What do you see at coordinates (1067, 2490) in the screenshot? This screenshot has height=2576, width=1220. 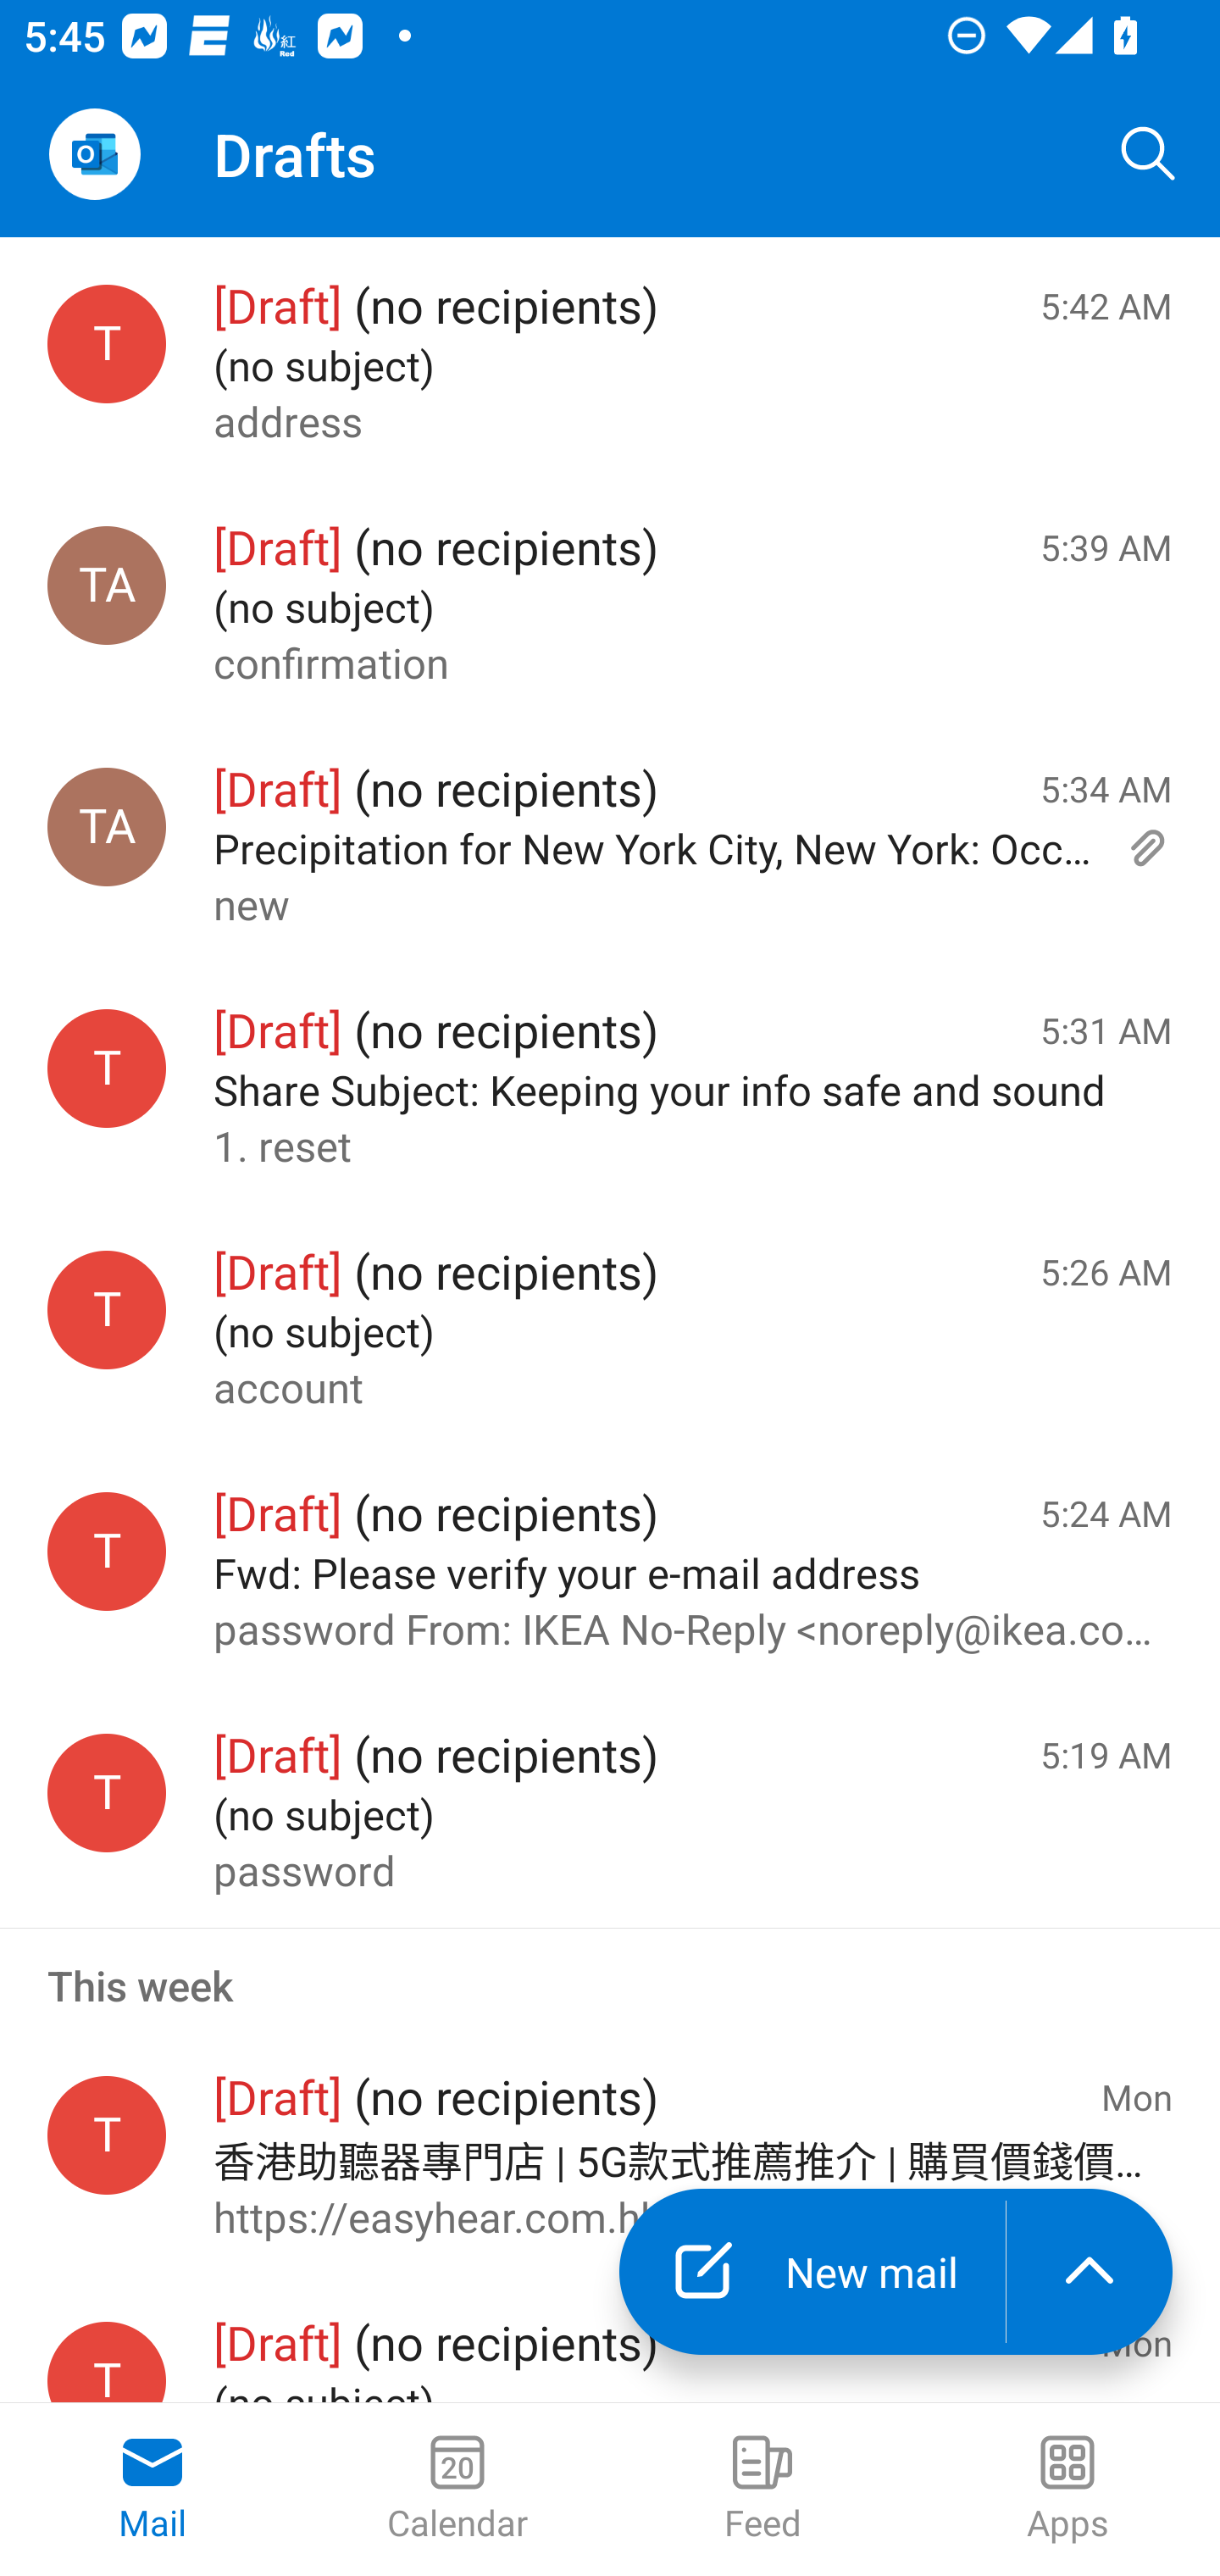 I see `Apps` at bounding box center [1067, 2490].